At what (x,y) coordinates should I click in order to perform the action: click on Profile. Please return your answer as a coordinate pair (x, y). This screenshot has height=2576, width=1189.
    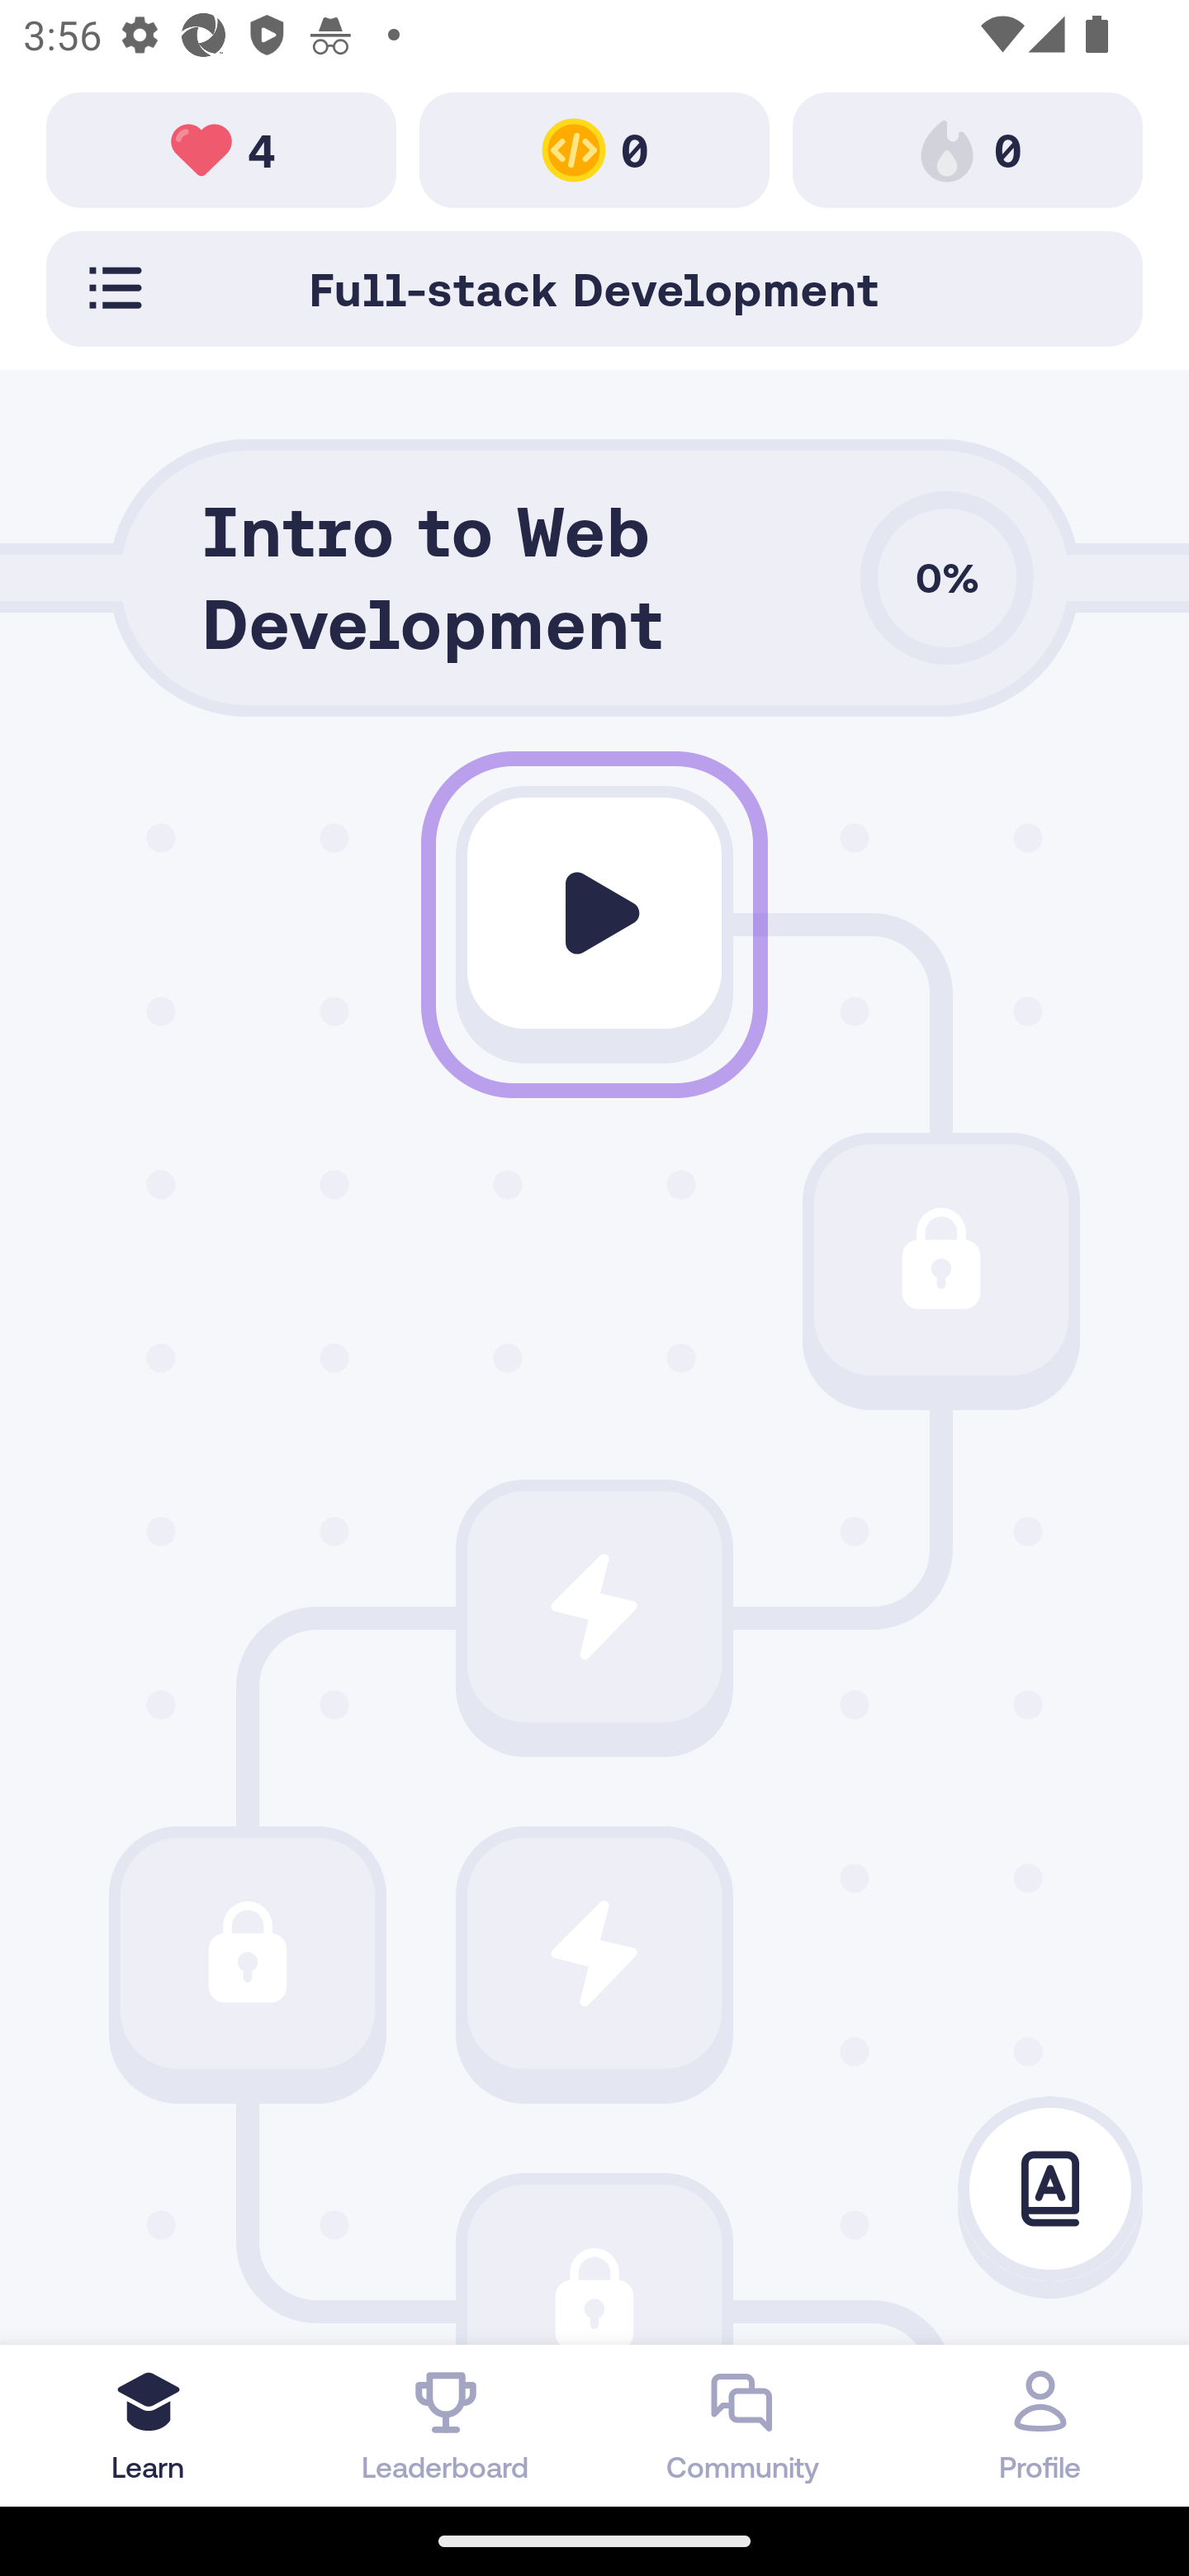
    Looking at the image, I should click on (1040, 2425).